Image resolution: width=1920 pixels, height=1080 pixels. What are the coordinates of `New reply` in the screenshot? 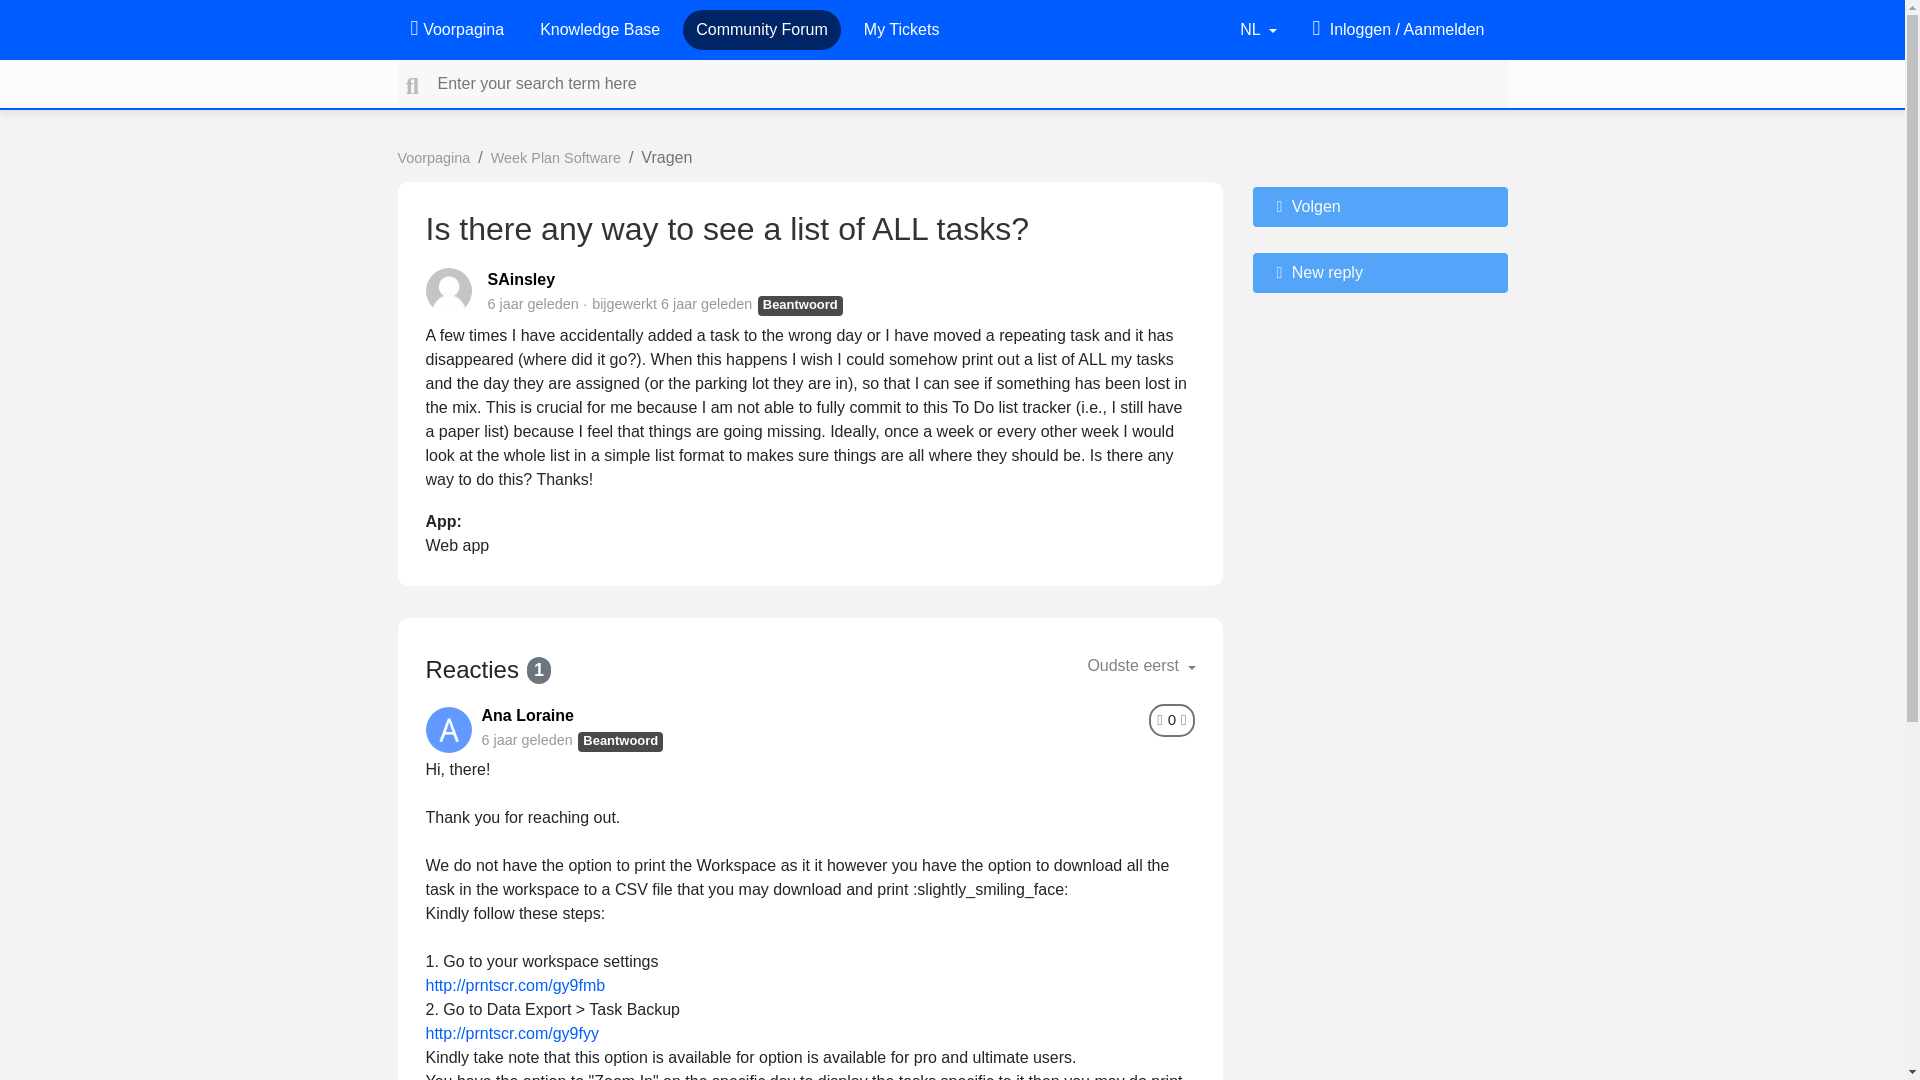 It's located at (1379, 272).